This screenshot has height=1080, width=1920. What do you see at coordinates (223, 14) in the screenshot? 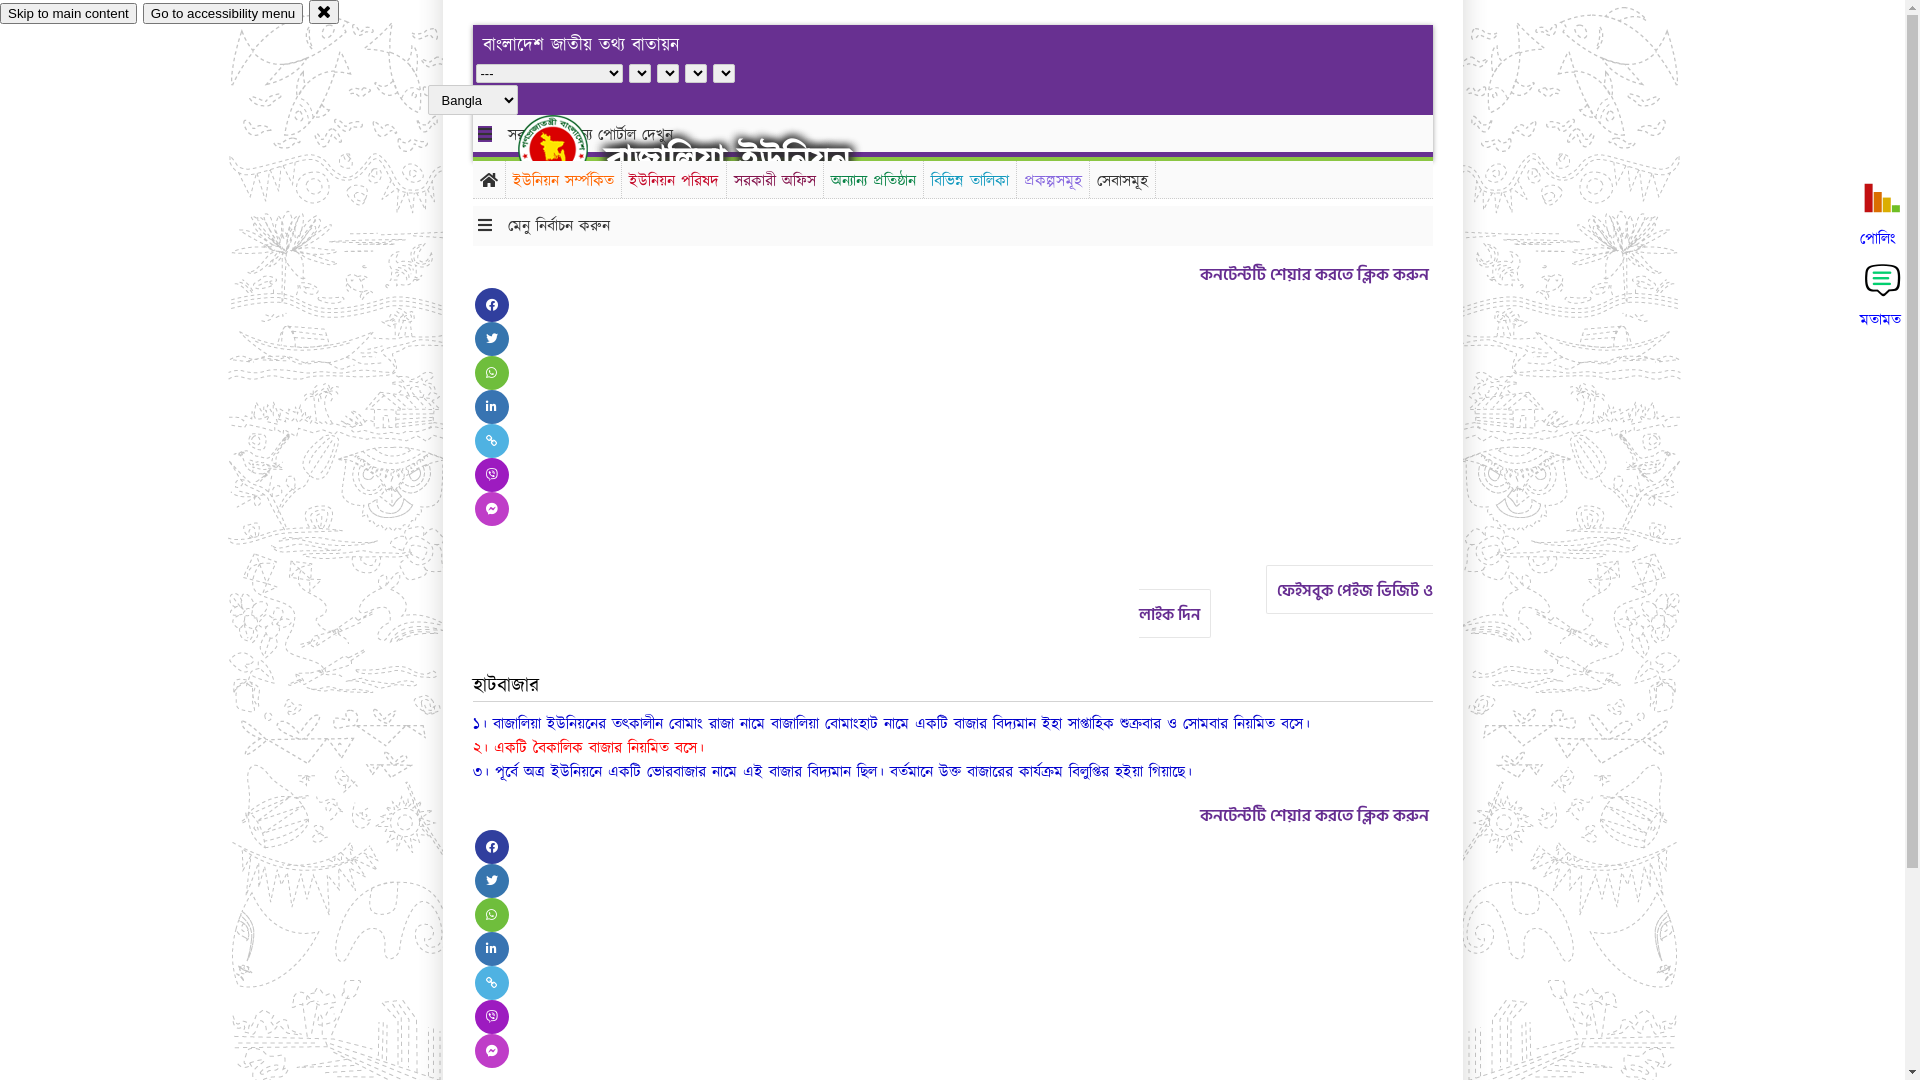
I see `Go to accessibility menu` at bounding box center [223, 14].